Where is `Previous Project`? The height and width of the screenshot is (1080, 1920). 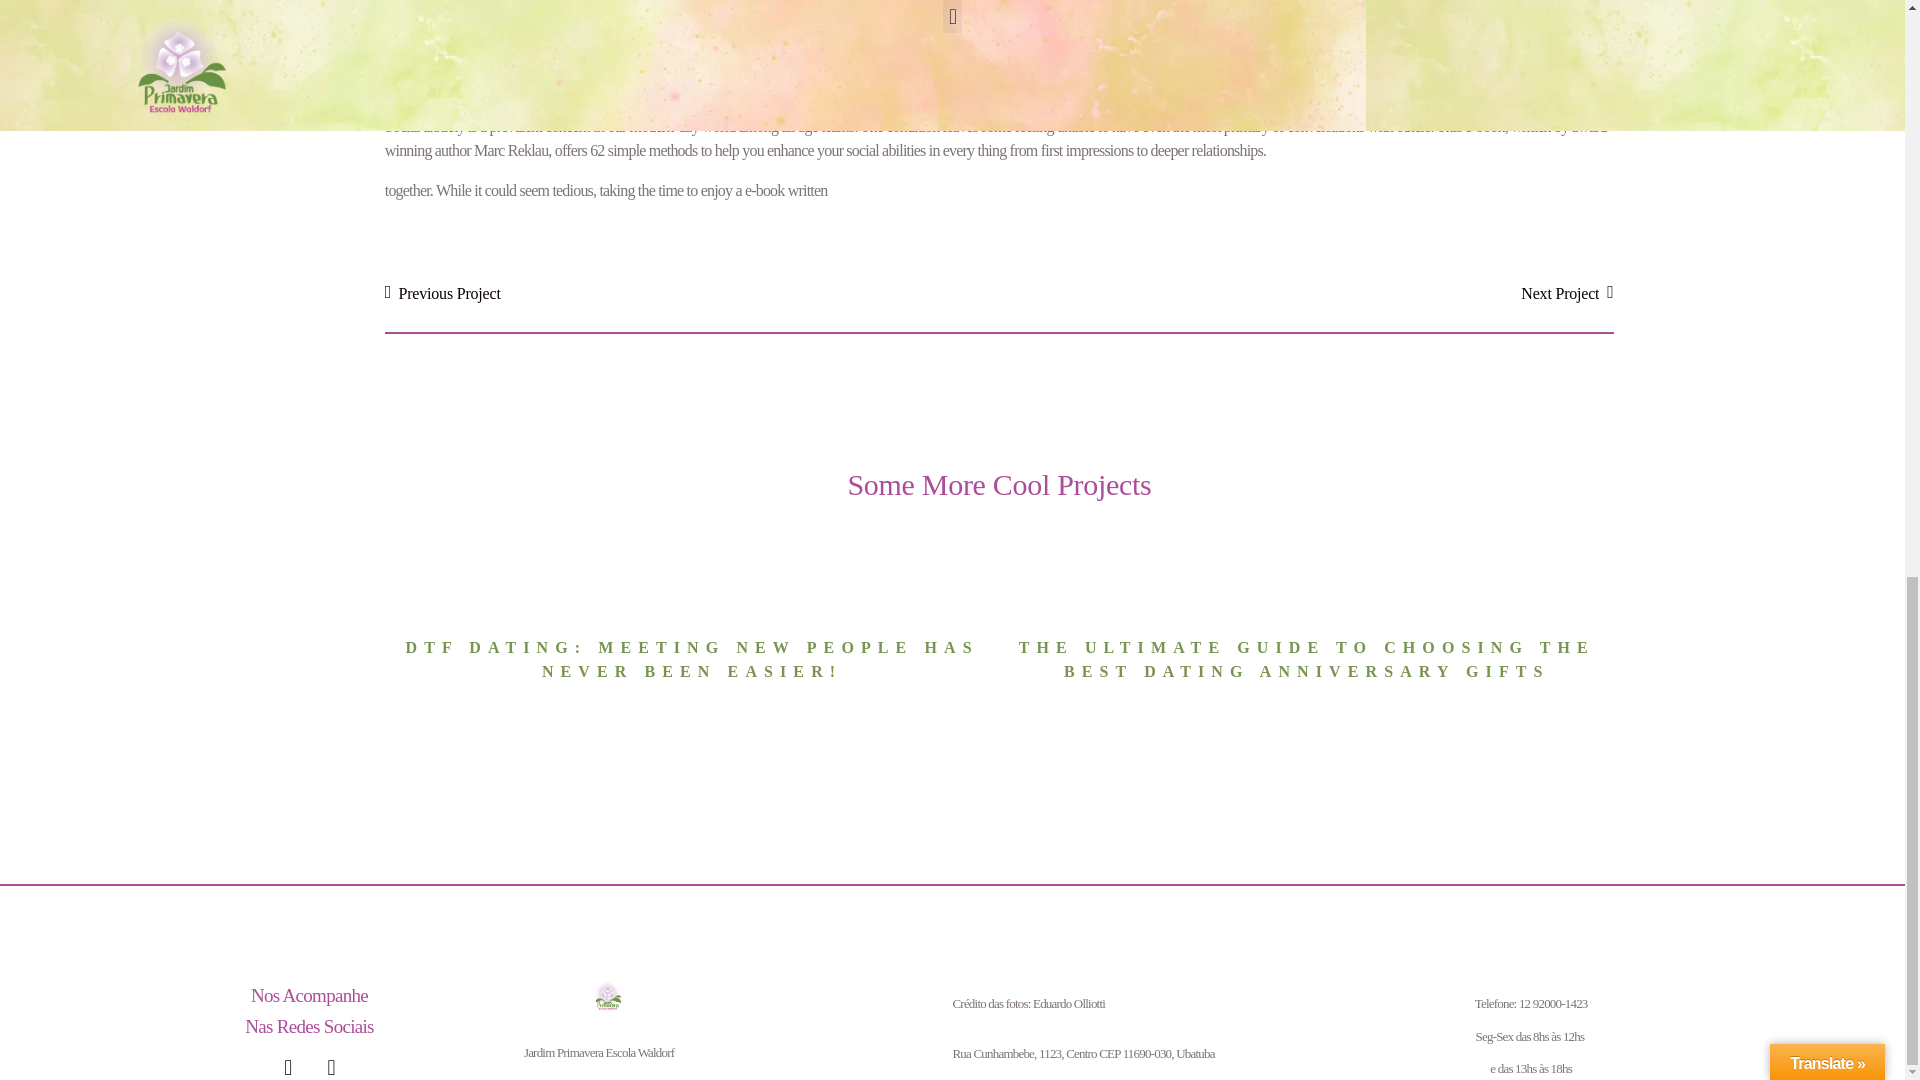 Previous Project is located at coordinates (692, 292).